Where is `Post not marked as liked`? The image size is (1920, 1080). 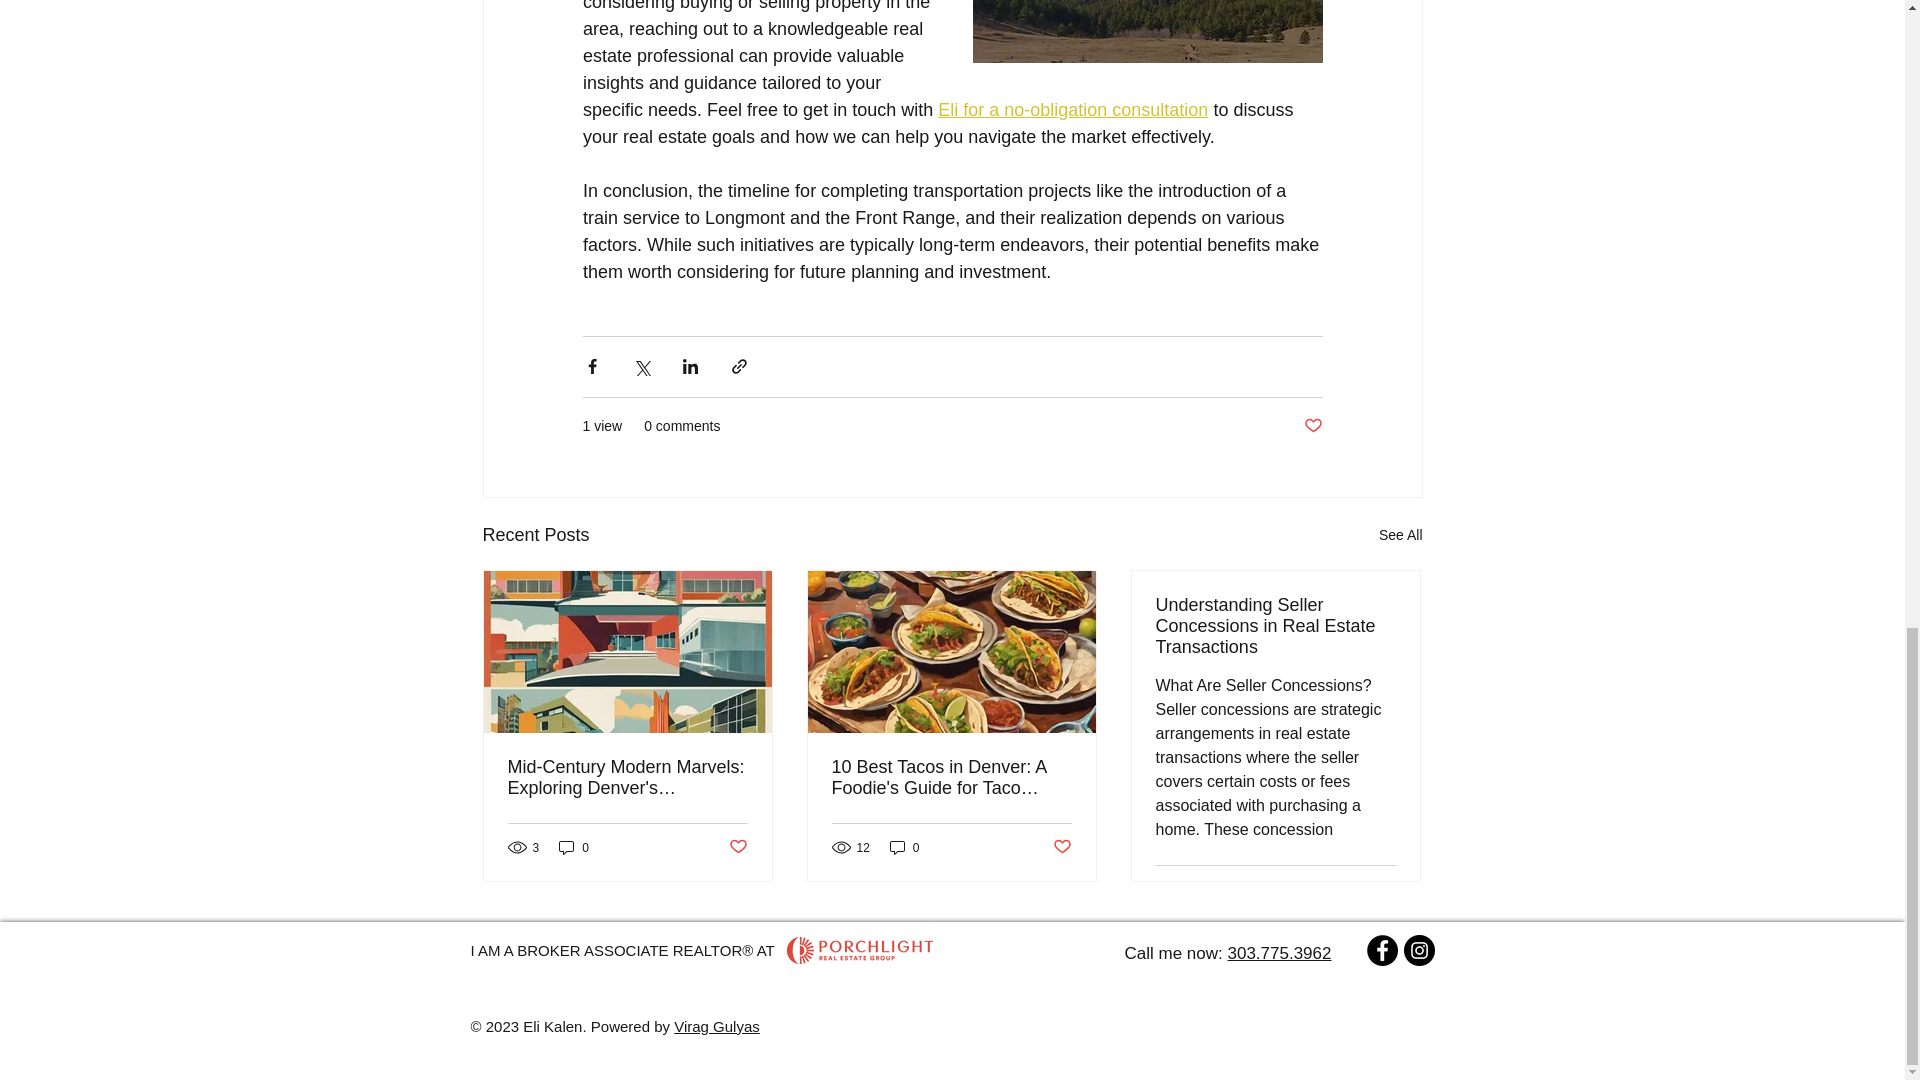 Post not marked as liked is located at coordinates (1386, 889).